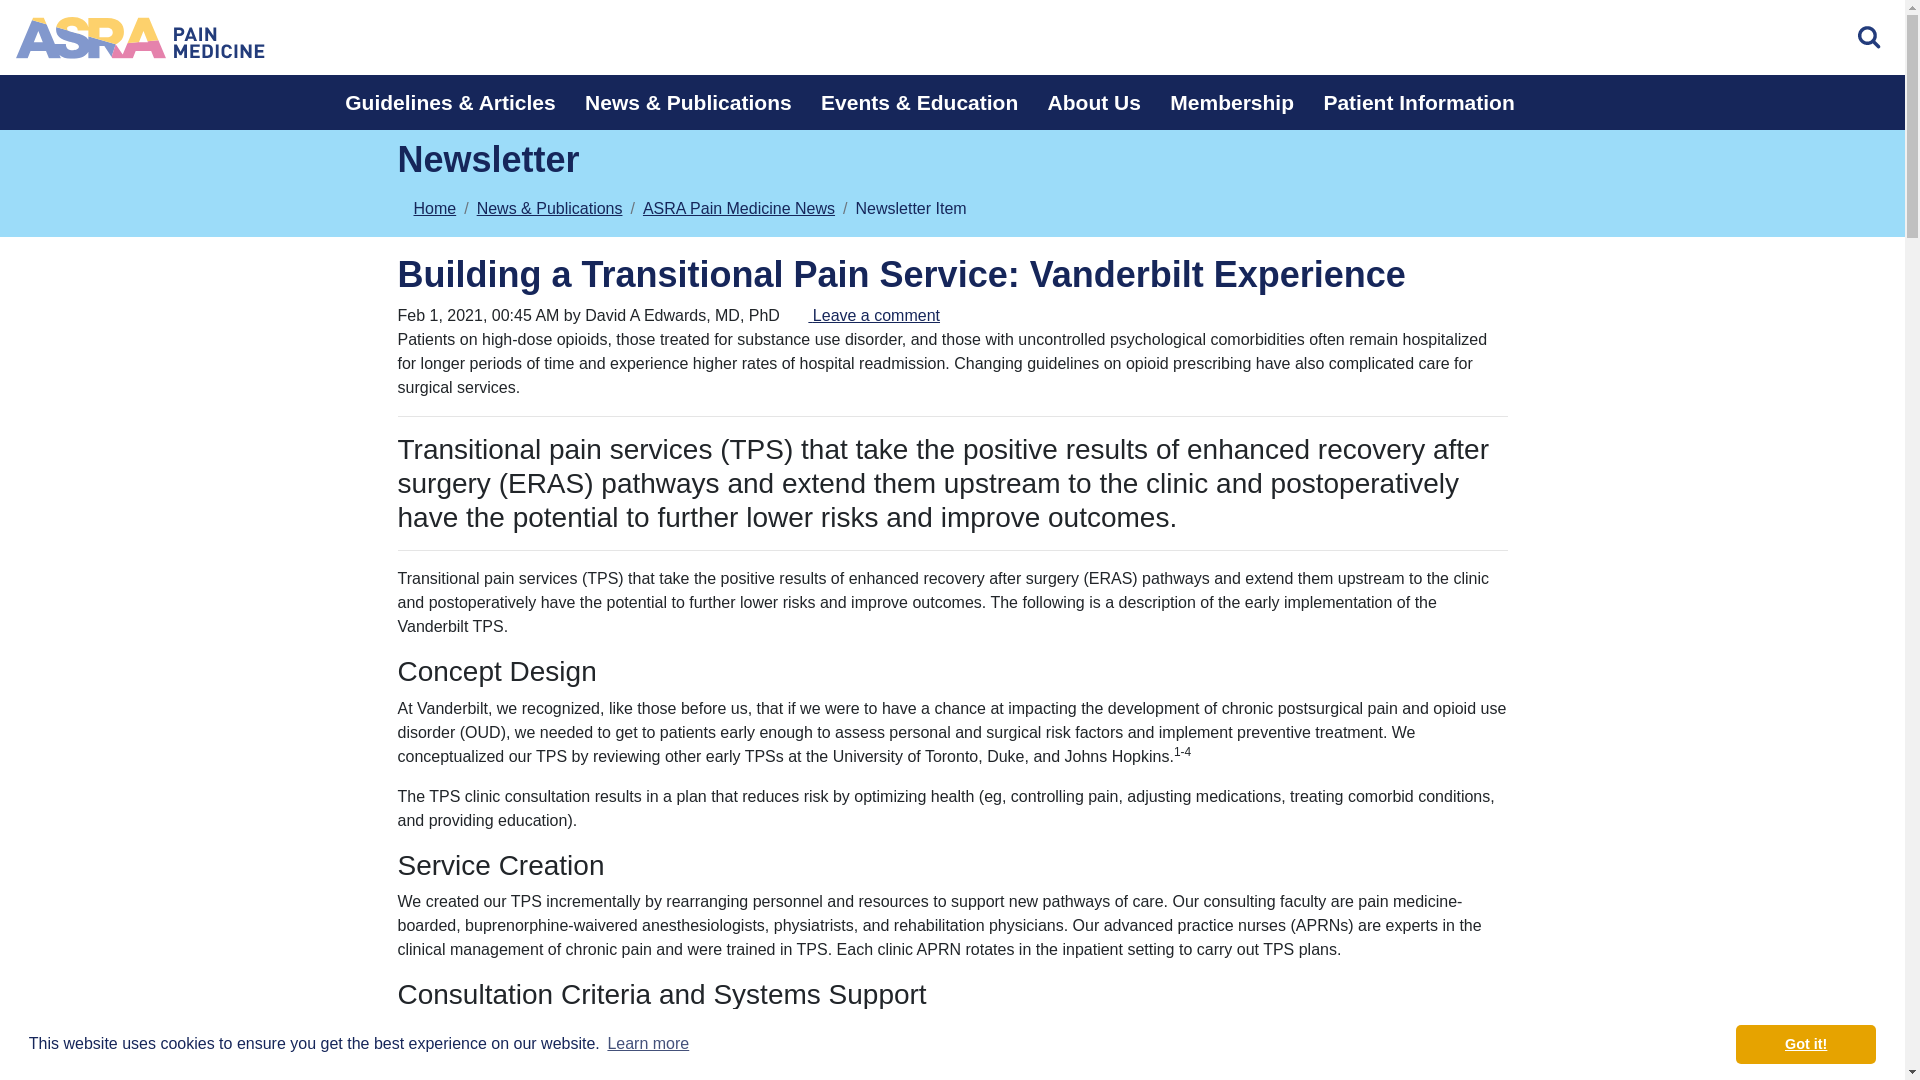 The image size is (1920, 1080). Describe the element at coordinates (648, 1044) in the screenshot. I see `Learn more` at that location.